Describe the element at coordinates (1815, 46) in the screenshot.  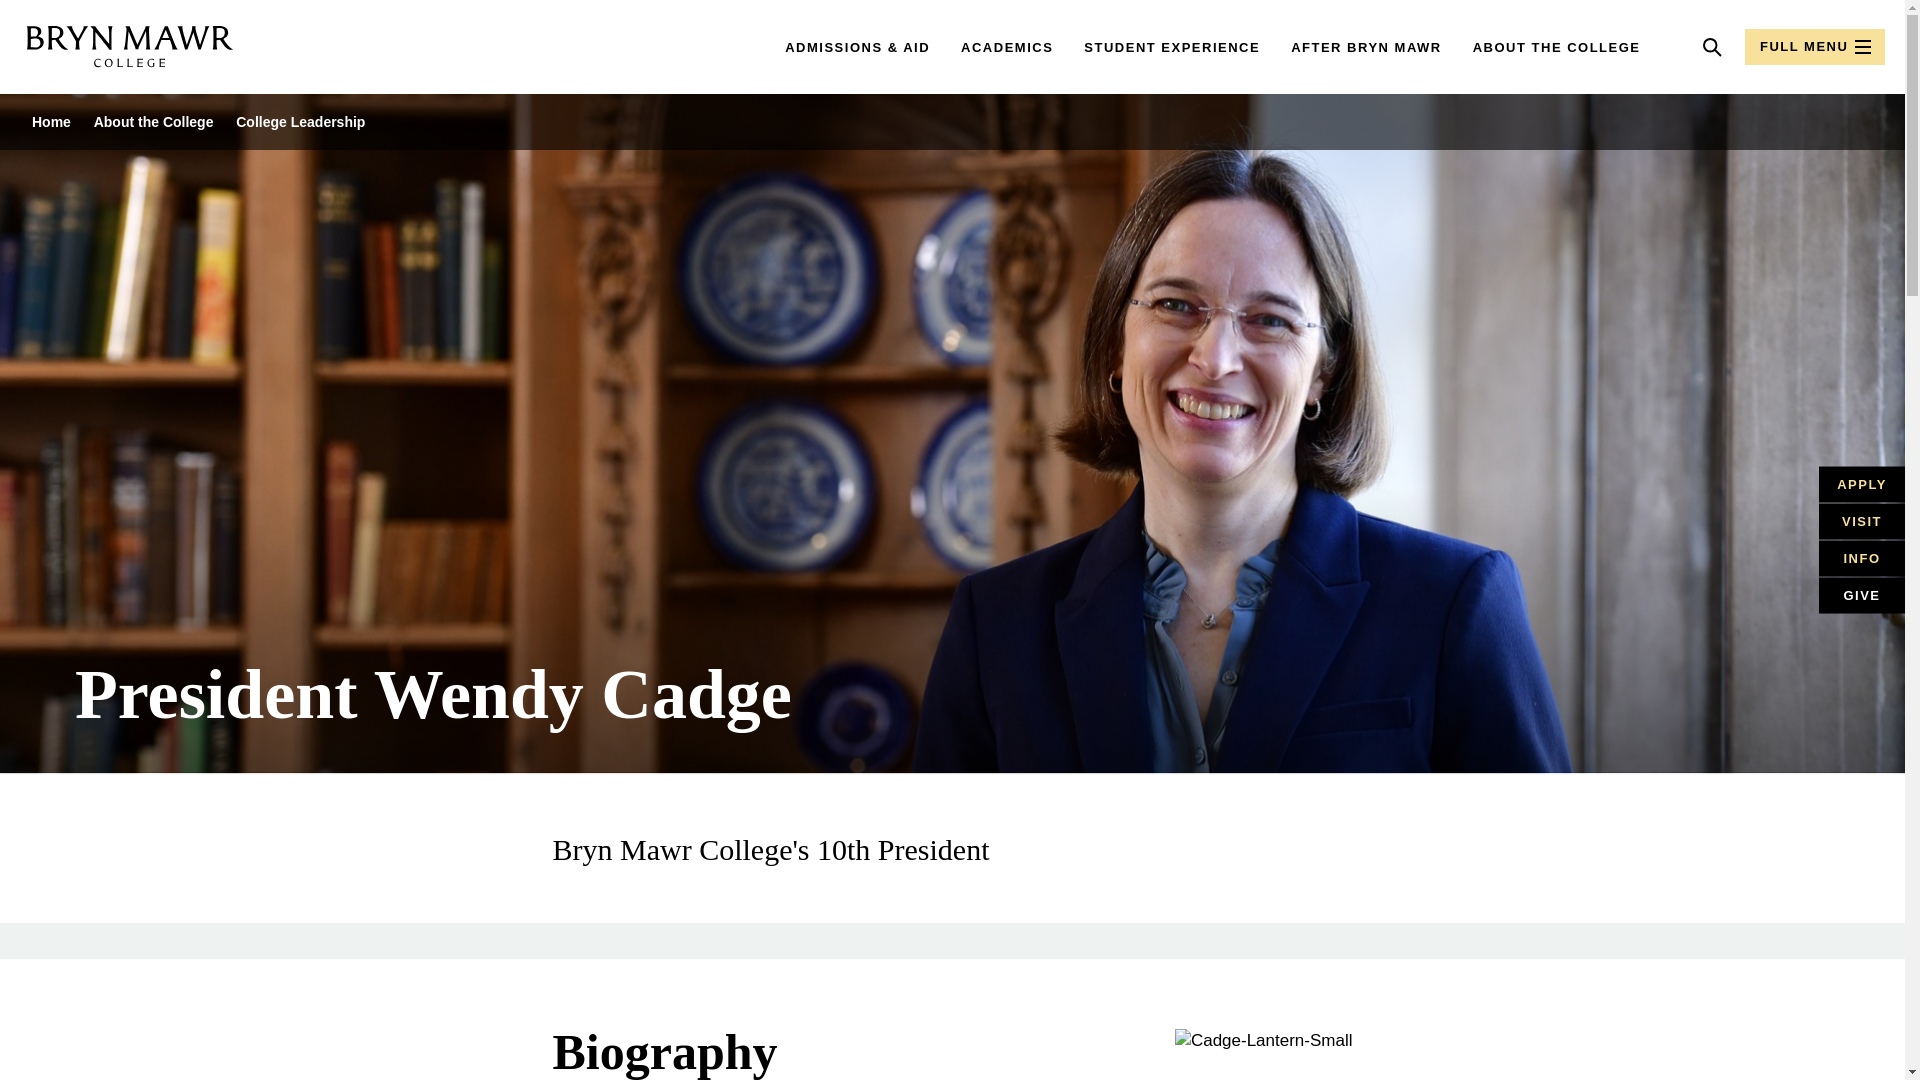
I see `FULL MENU` at that location.